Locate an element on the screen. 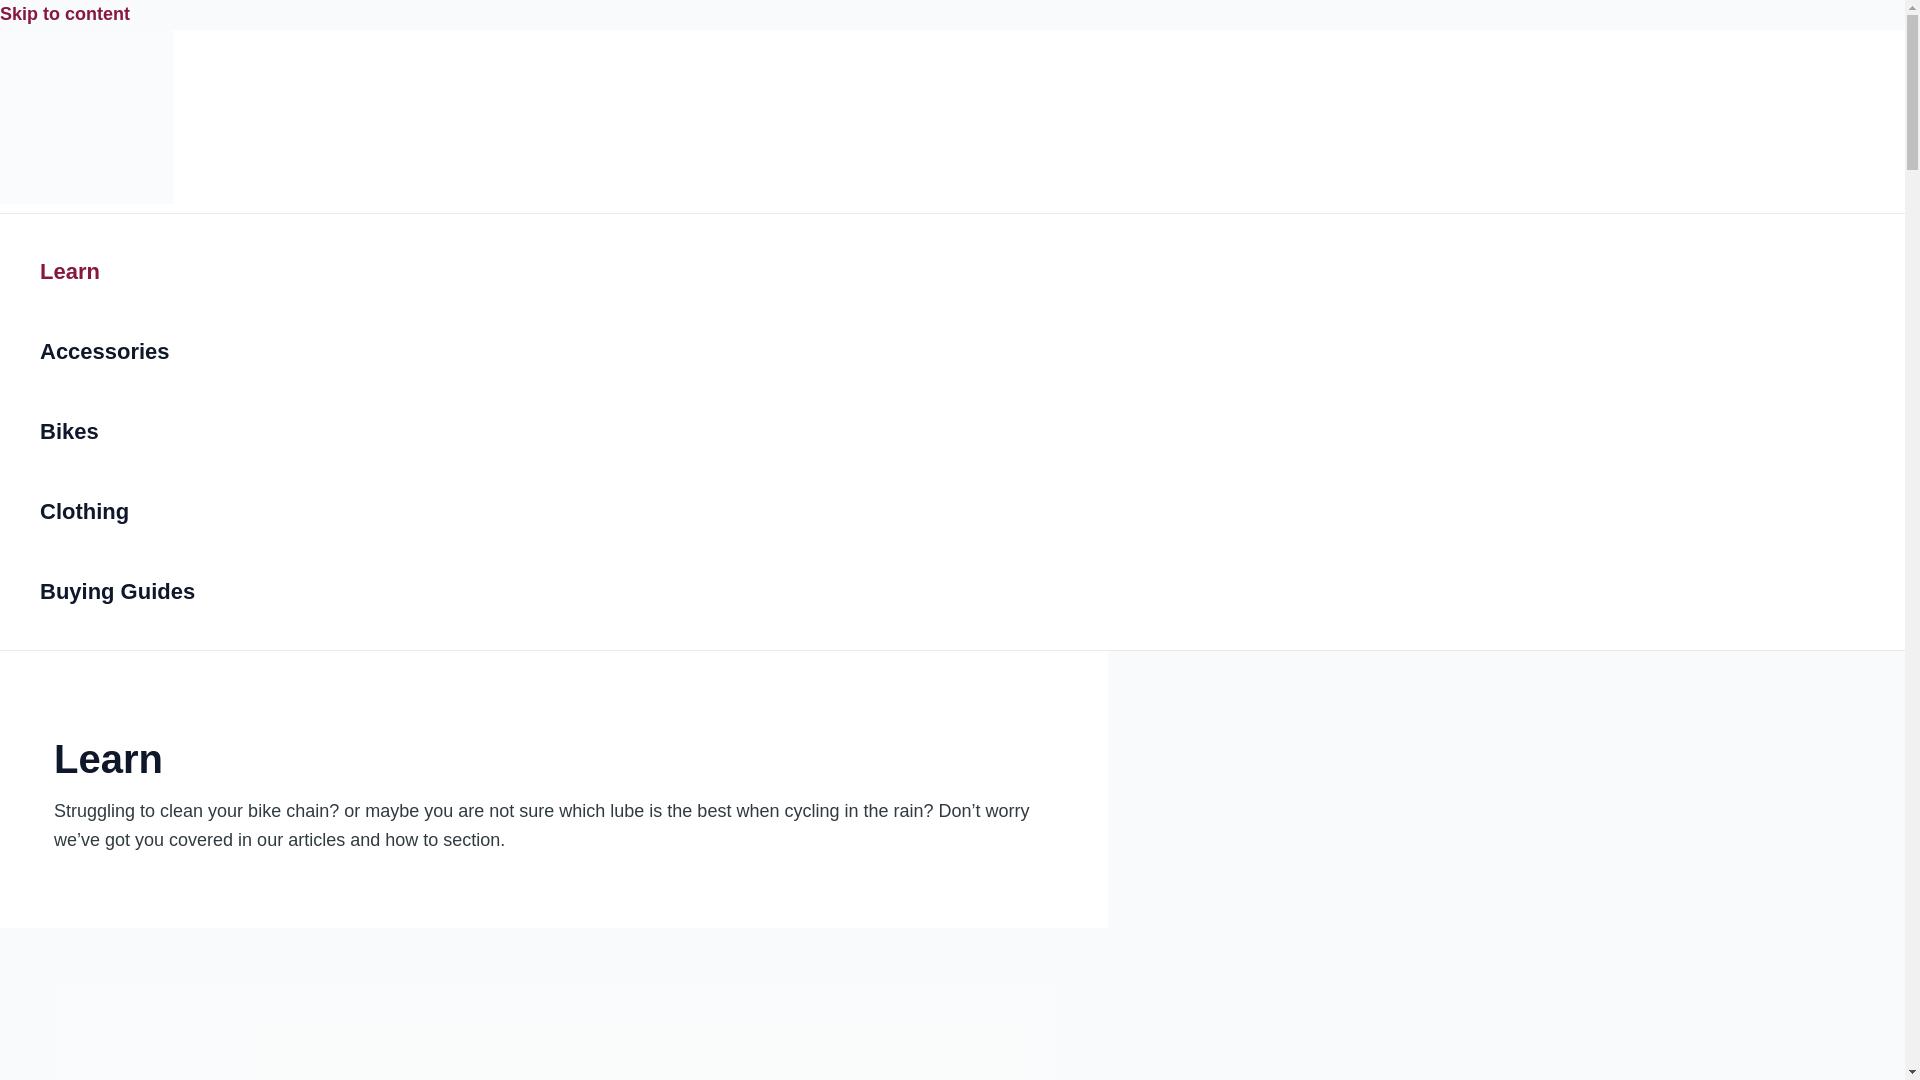 The width and height of the screenshot is (1920, 1080). Skip to content is located at coordinates (65, 14).